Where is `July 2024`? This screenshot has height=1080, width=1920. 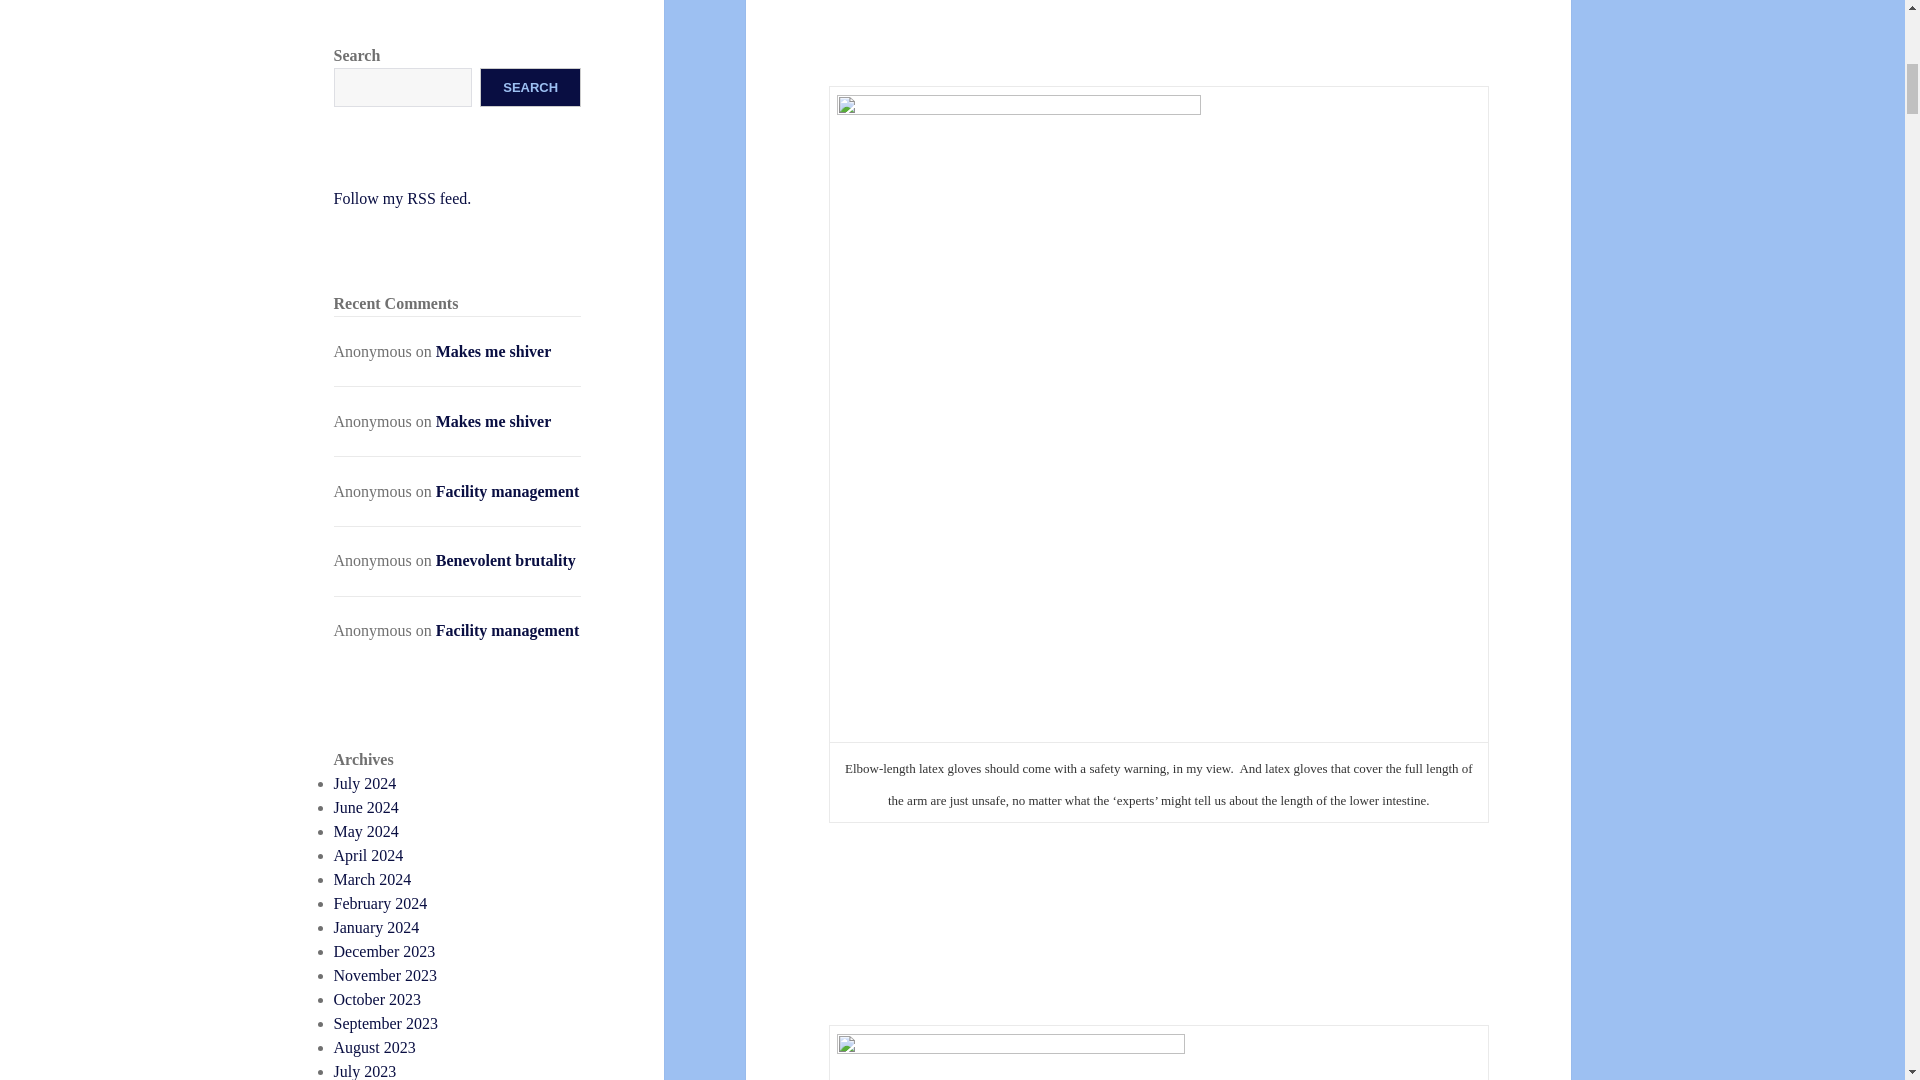
July 2024 is located at coordinates (366, 783).